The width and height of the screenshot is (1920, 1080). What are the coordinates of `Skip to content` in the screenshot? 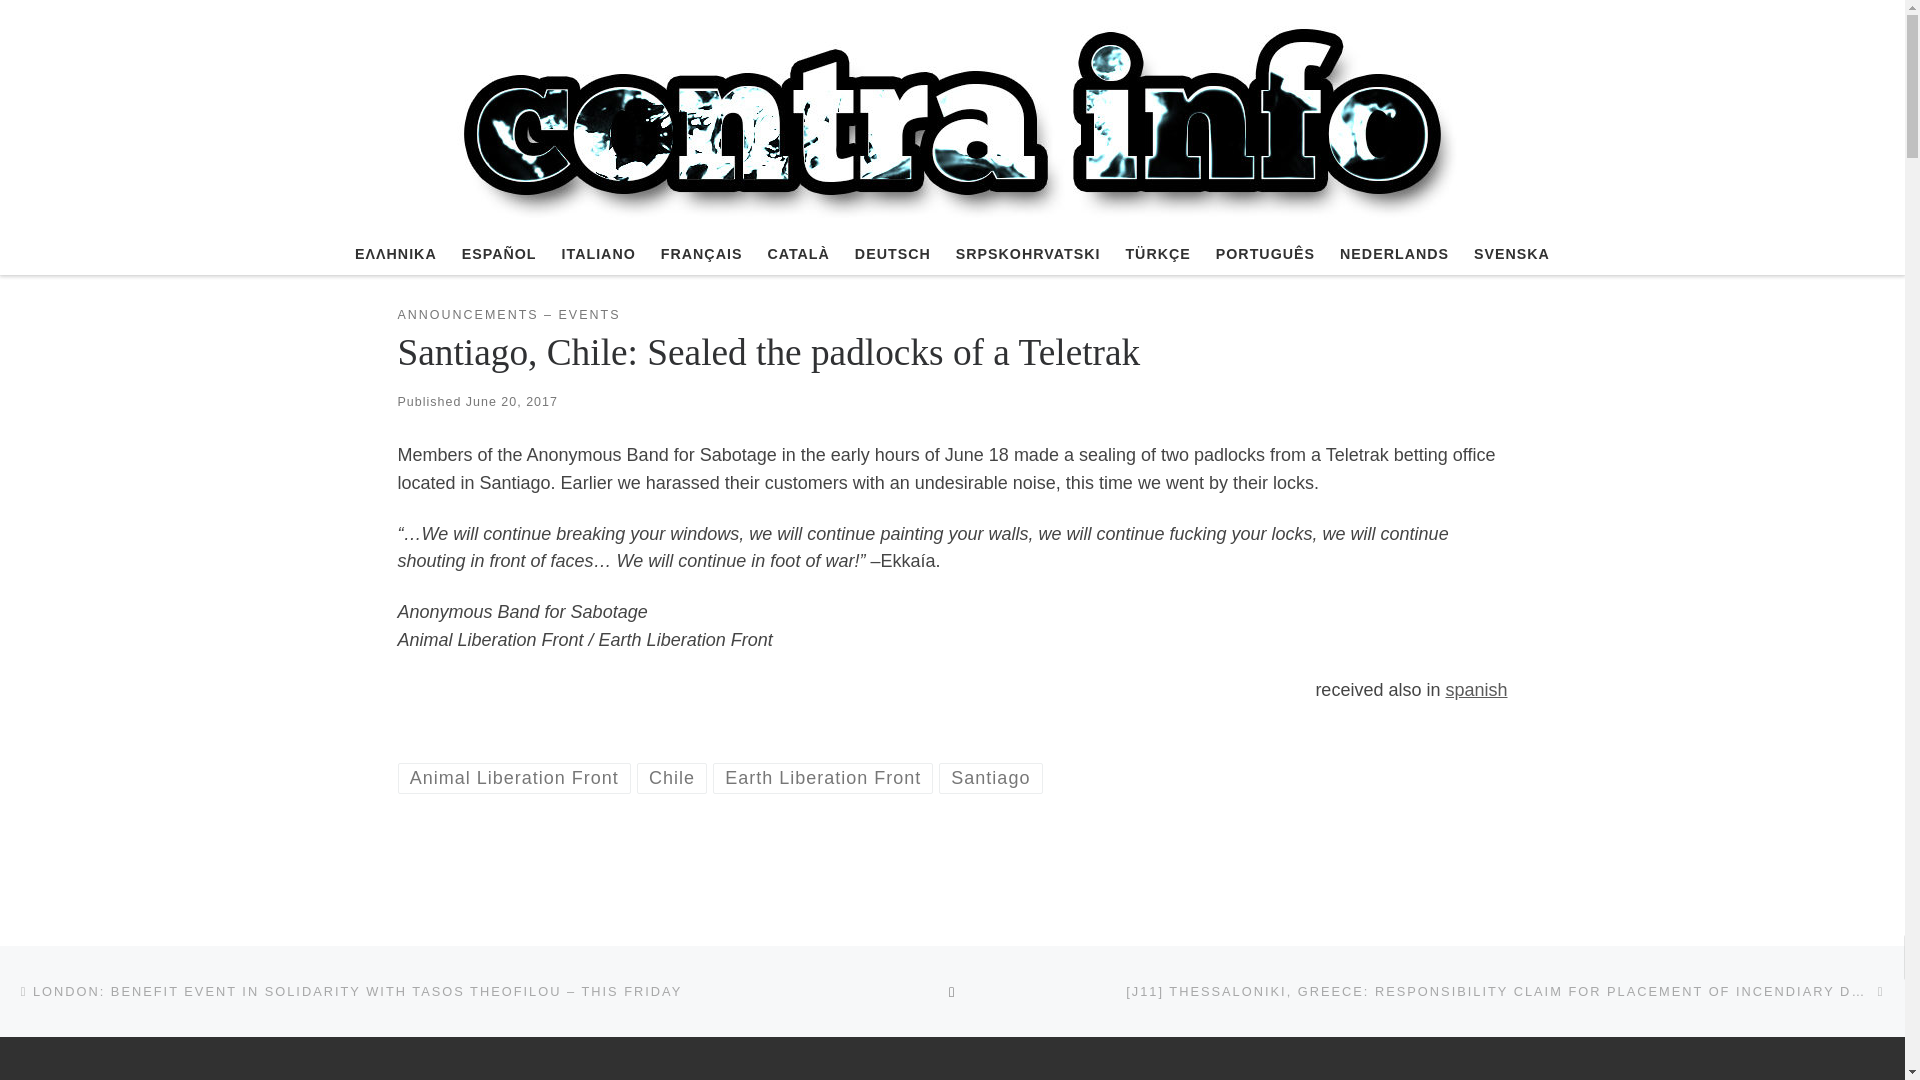 It's located at (80, 26).